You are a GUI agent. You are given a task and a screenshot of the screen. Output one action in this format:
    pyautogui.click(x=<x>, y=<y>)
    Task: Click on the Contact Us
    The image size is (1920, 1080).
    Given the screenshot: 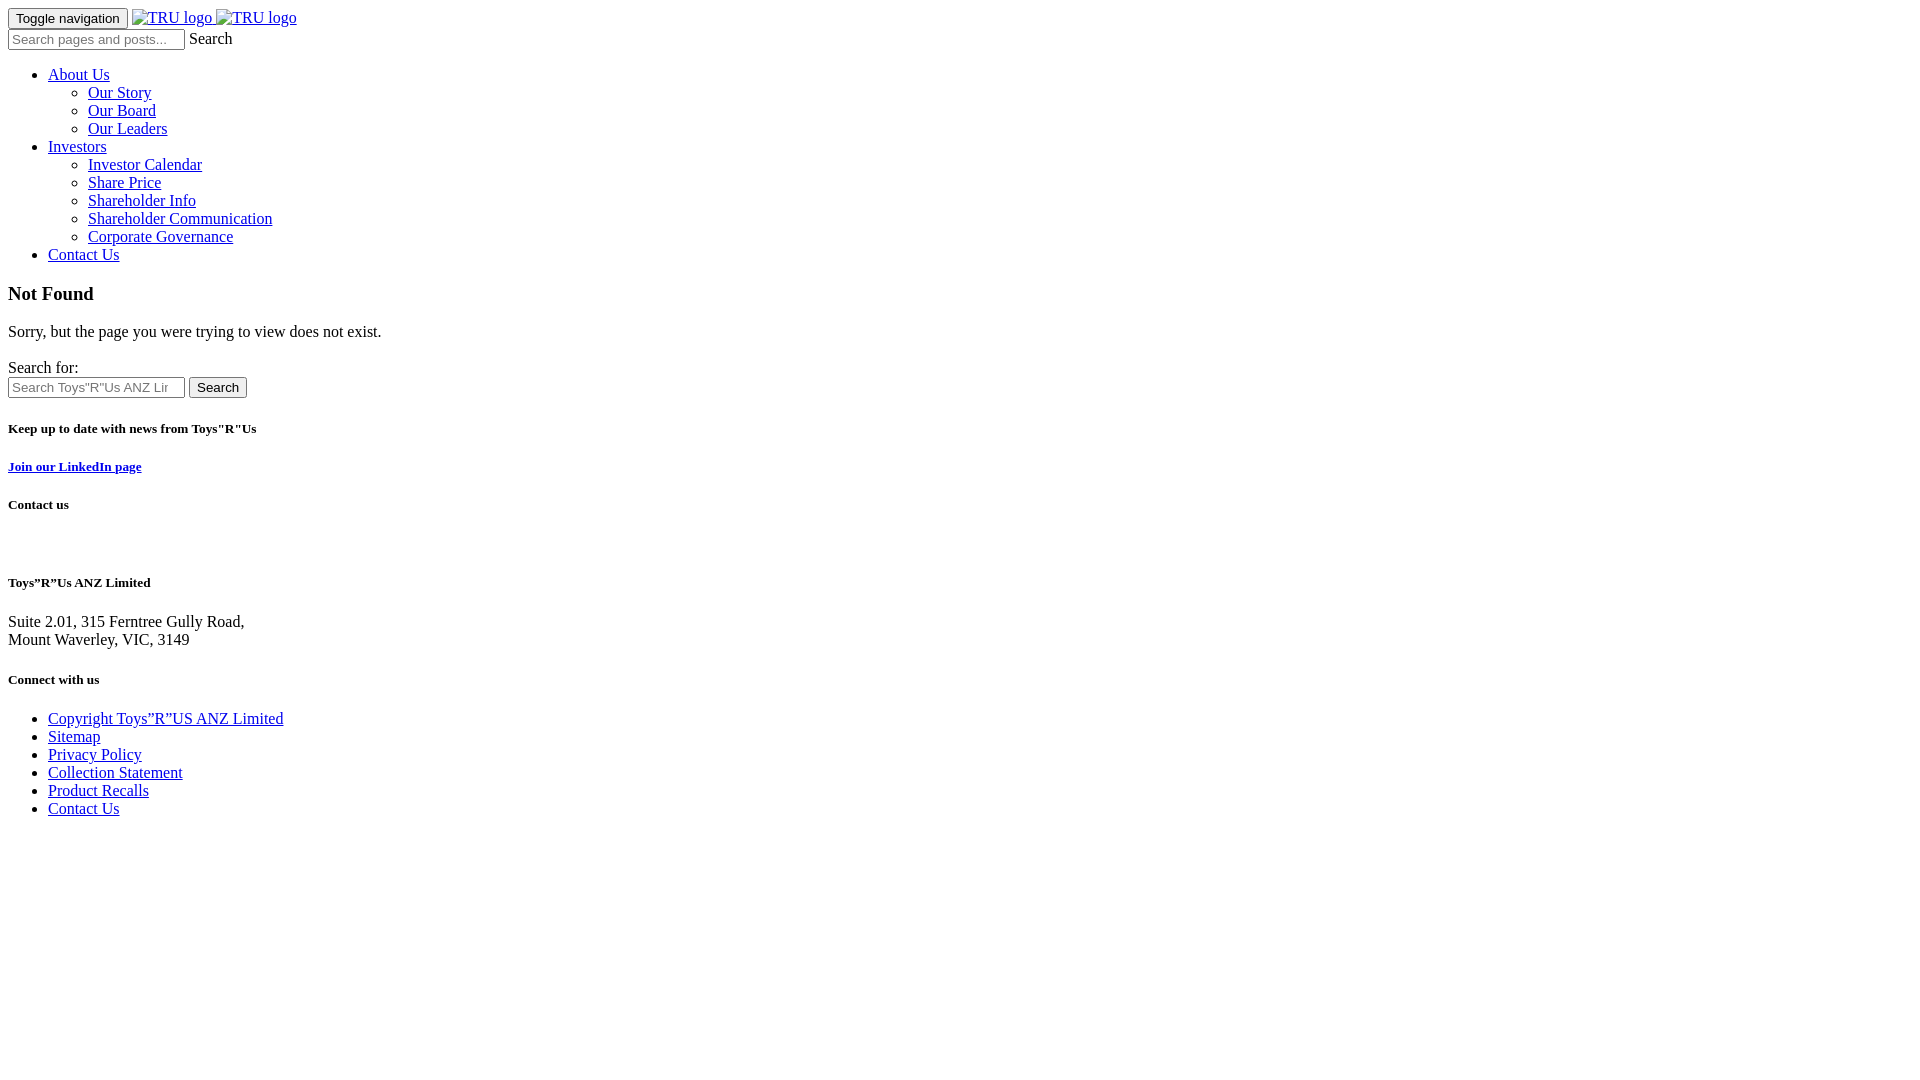 What is the action you would take?
    pyautogui.click(x=84, y=254)
    